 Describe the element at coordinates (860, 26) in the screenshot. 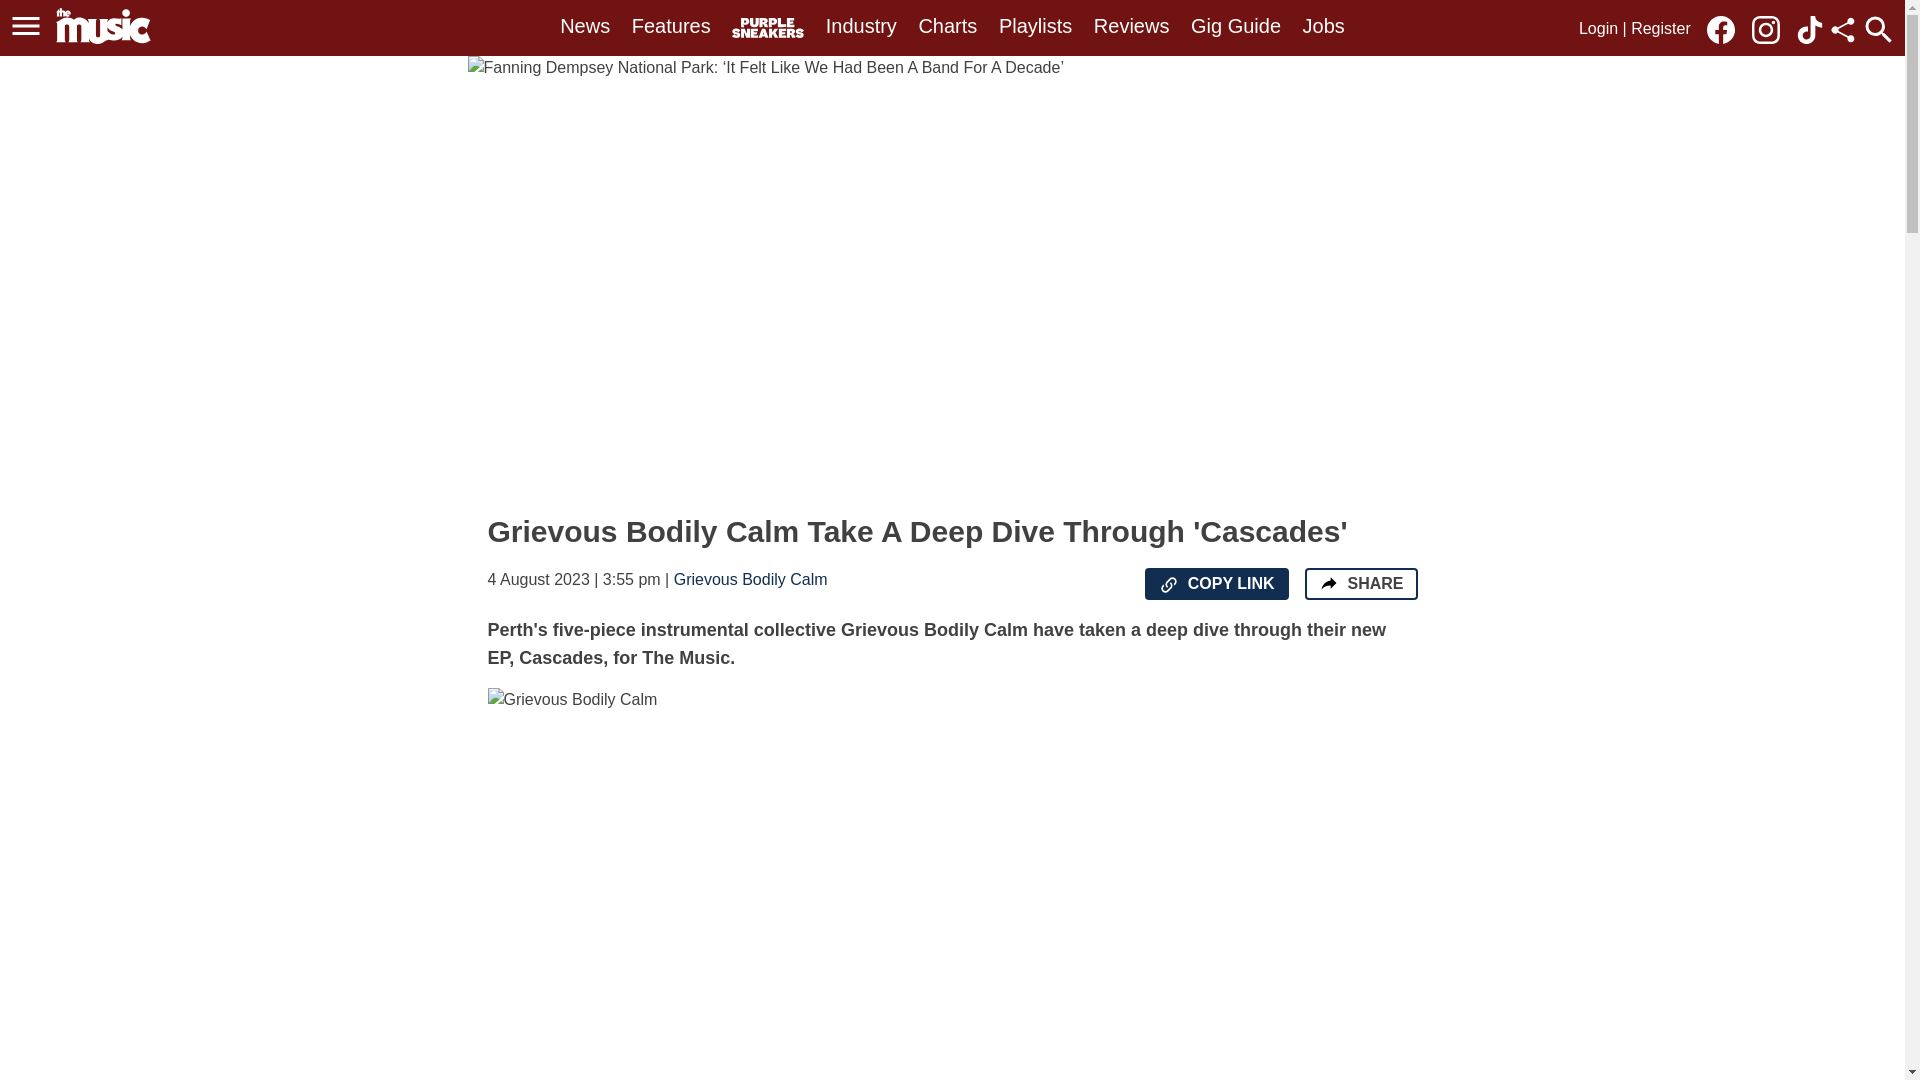

I see `Industry` at that location.